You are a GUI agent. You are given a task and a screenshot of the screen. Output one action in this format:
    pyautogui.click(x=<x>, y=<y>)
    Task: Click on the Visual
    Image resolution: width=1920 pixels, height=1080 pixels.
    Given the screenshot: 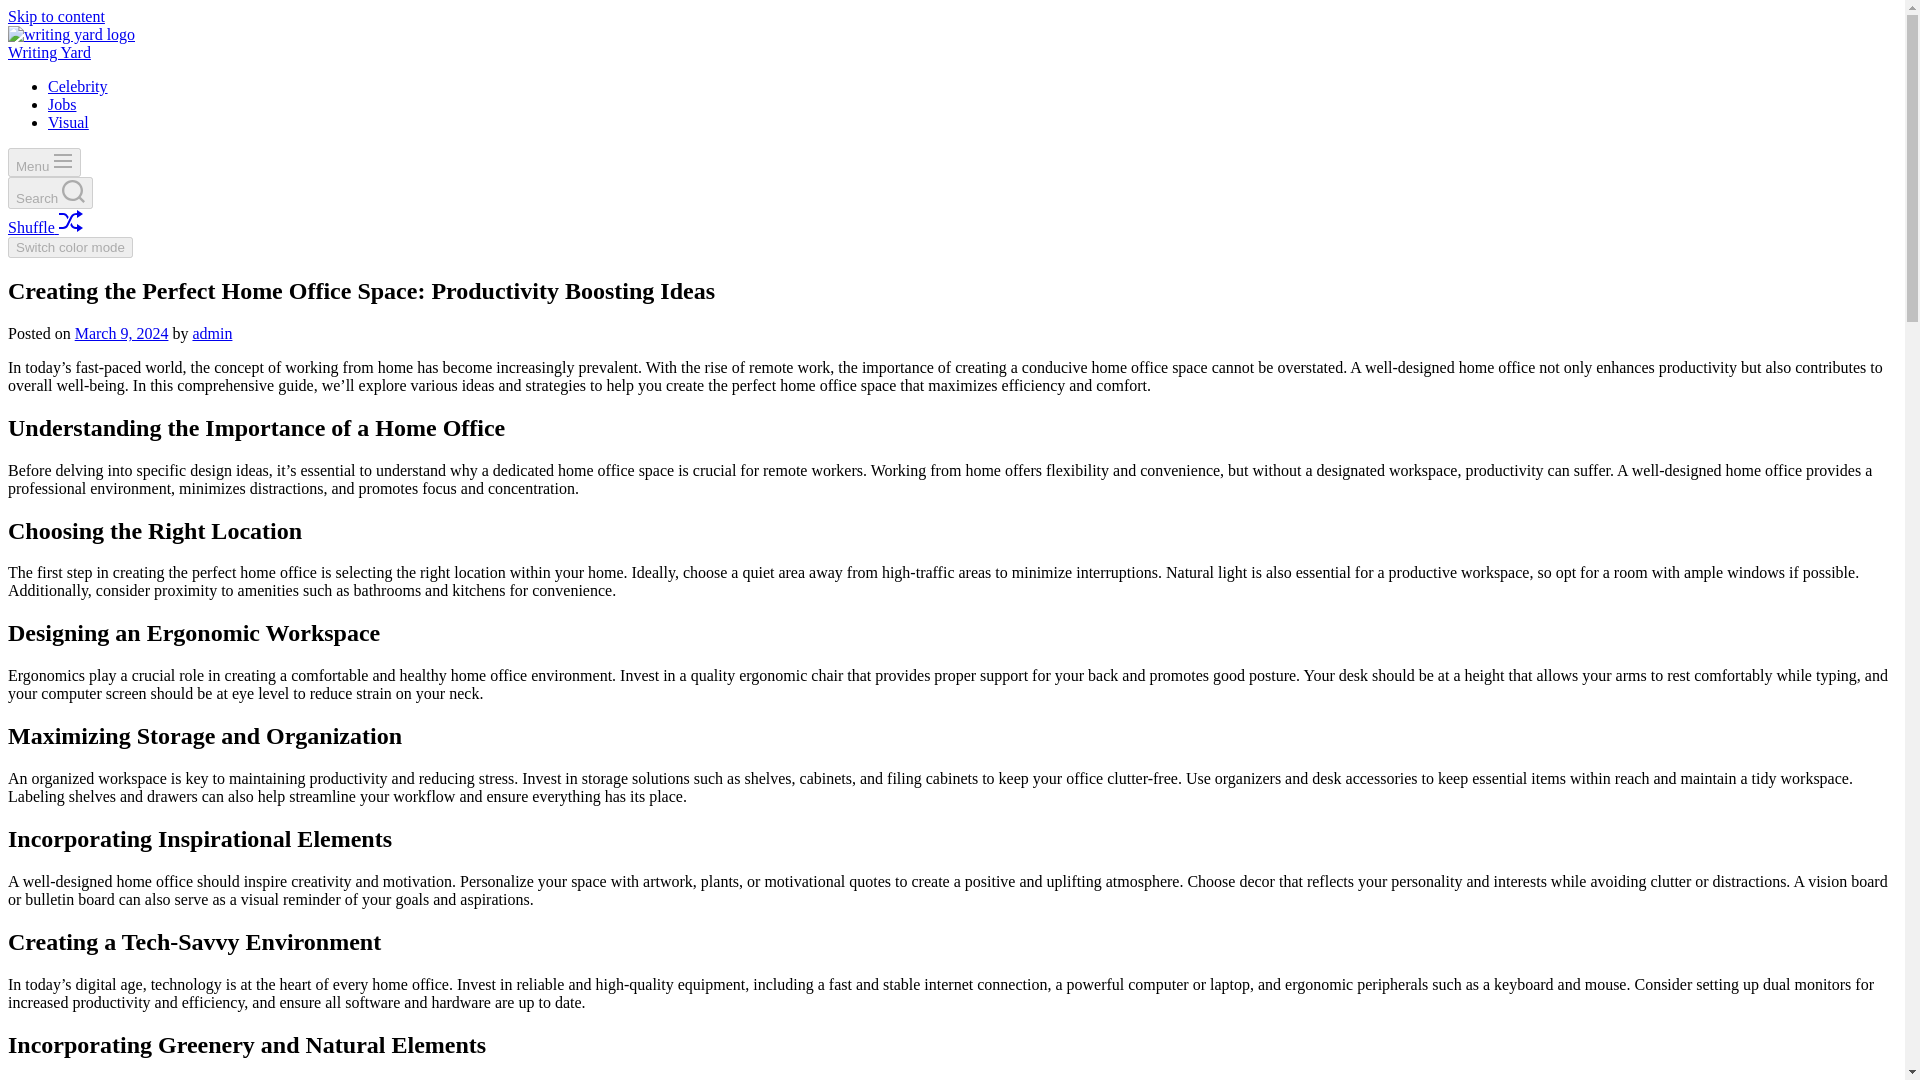 What is the action you would take?
    pyautogui.click(x=68, y=122)
    